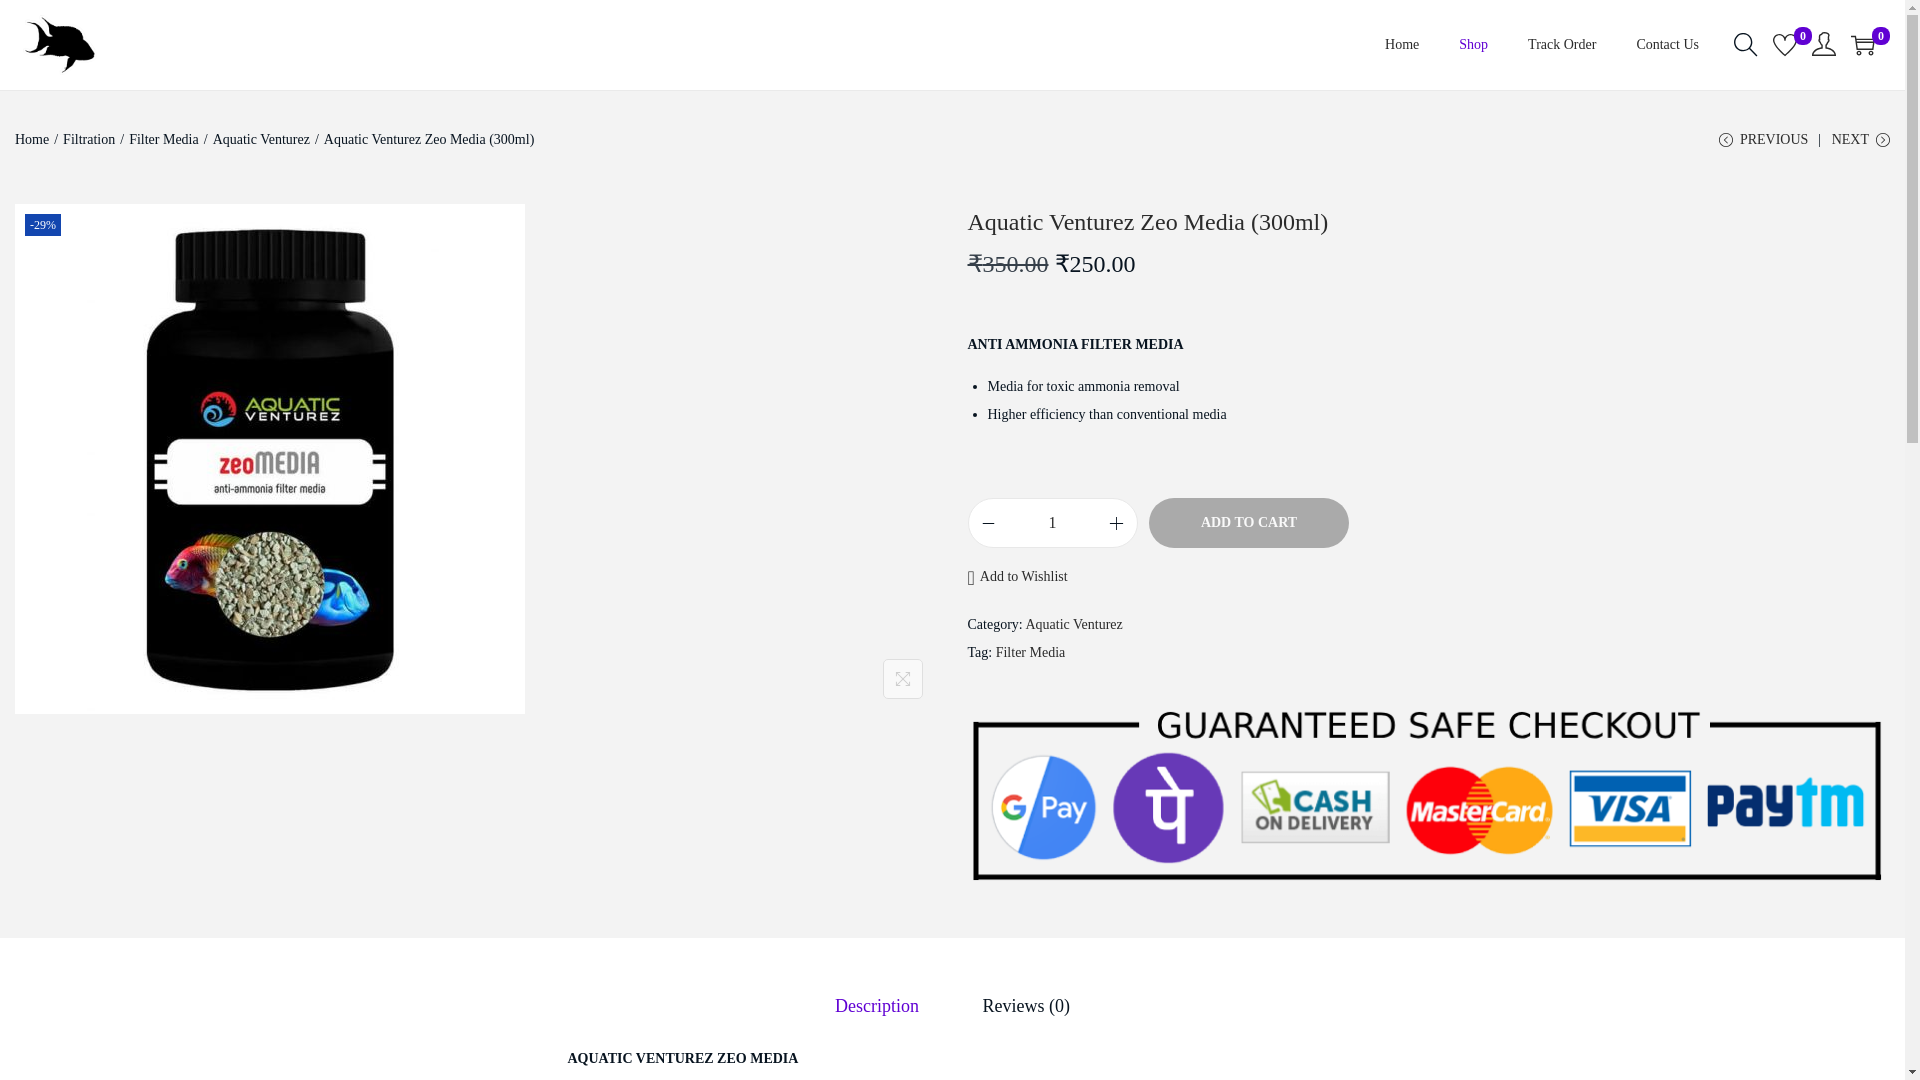  What do you see at coordinates (1052, 522) in the screenshot?
I see `1` at bounding box center [1052, 522].